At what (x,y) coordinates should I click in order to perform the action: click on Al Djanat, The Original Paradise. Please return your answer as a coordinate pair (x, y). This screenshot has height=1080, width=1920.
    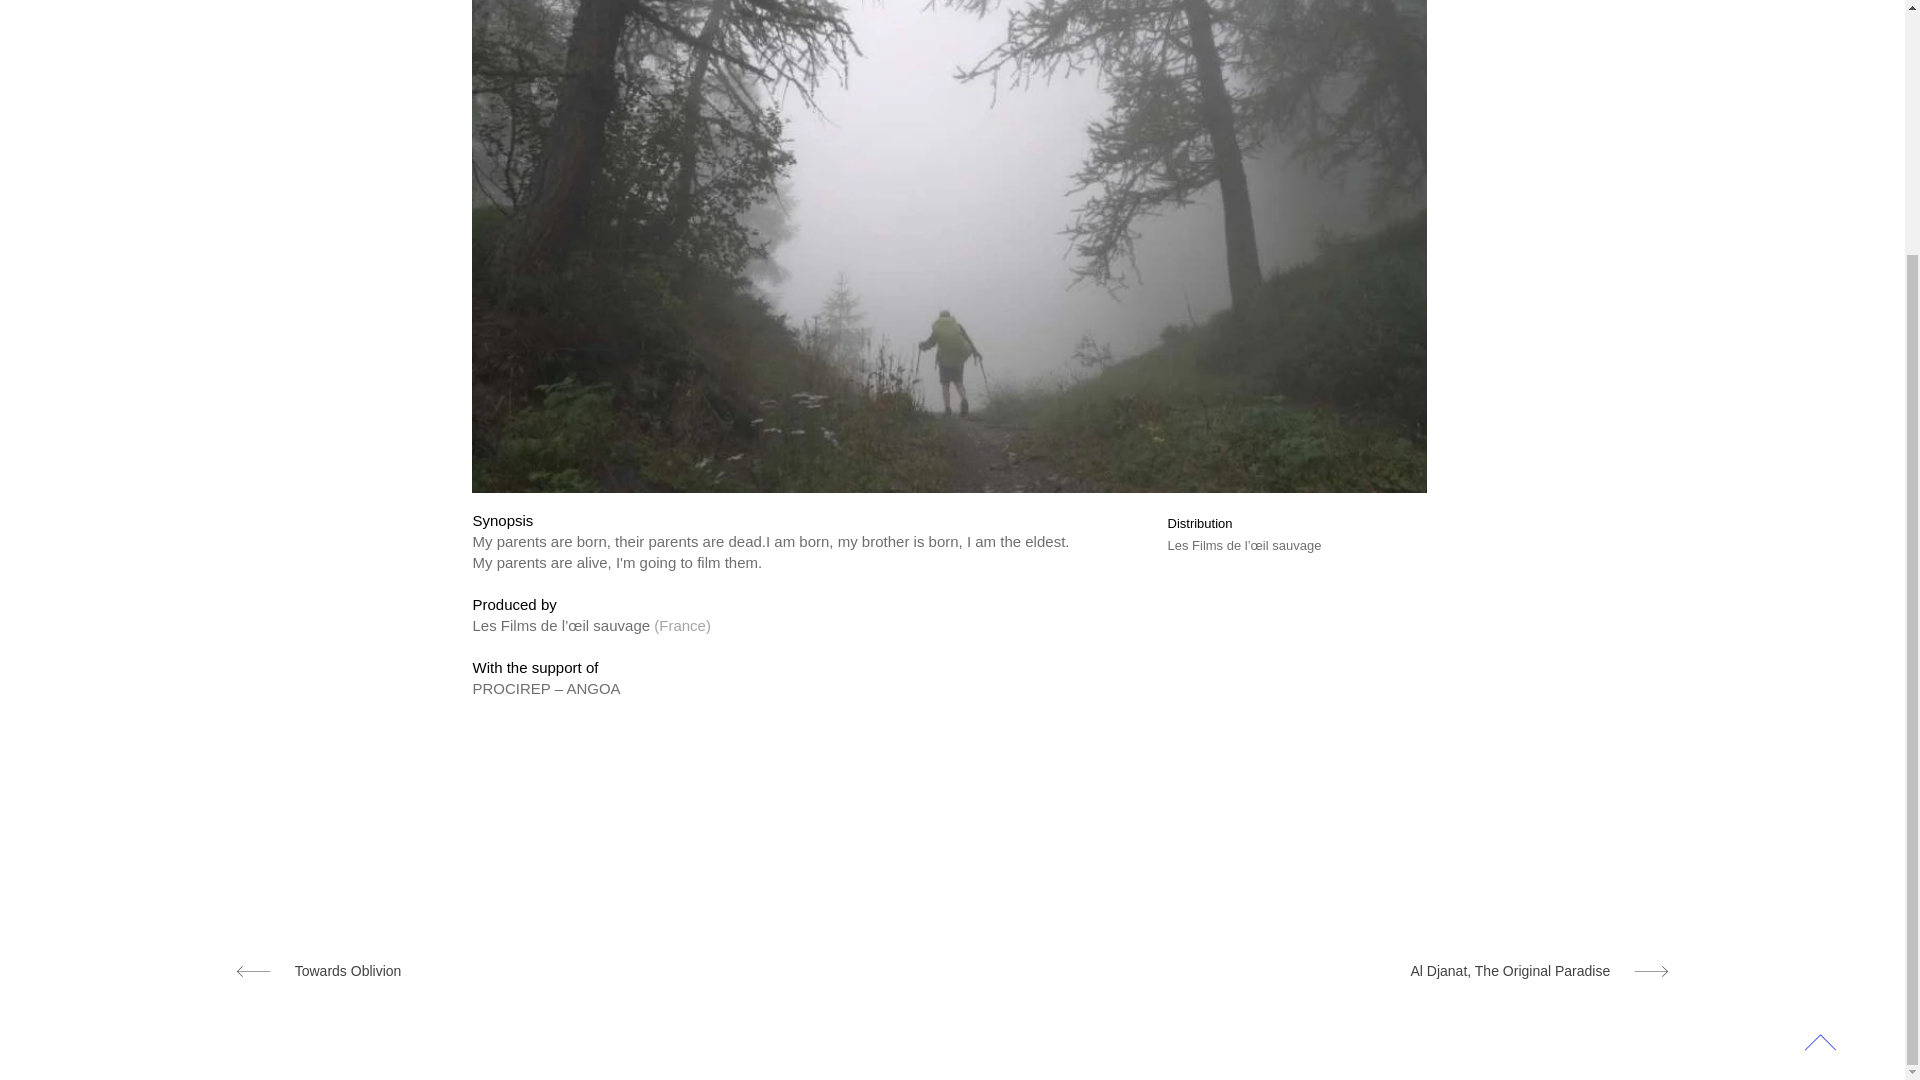
    Looking at the image, I should click on (1427, 970).